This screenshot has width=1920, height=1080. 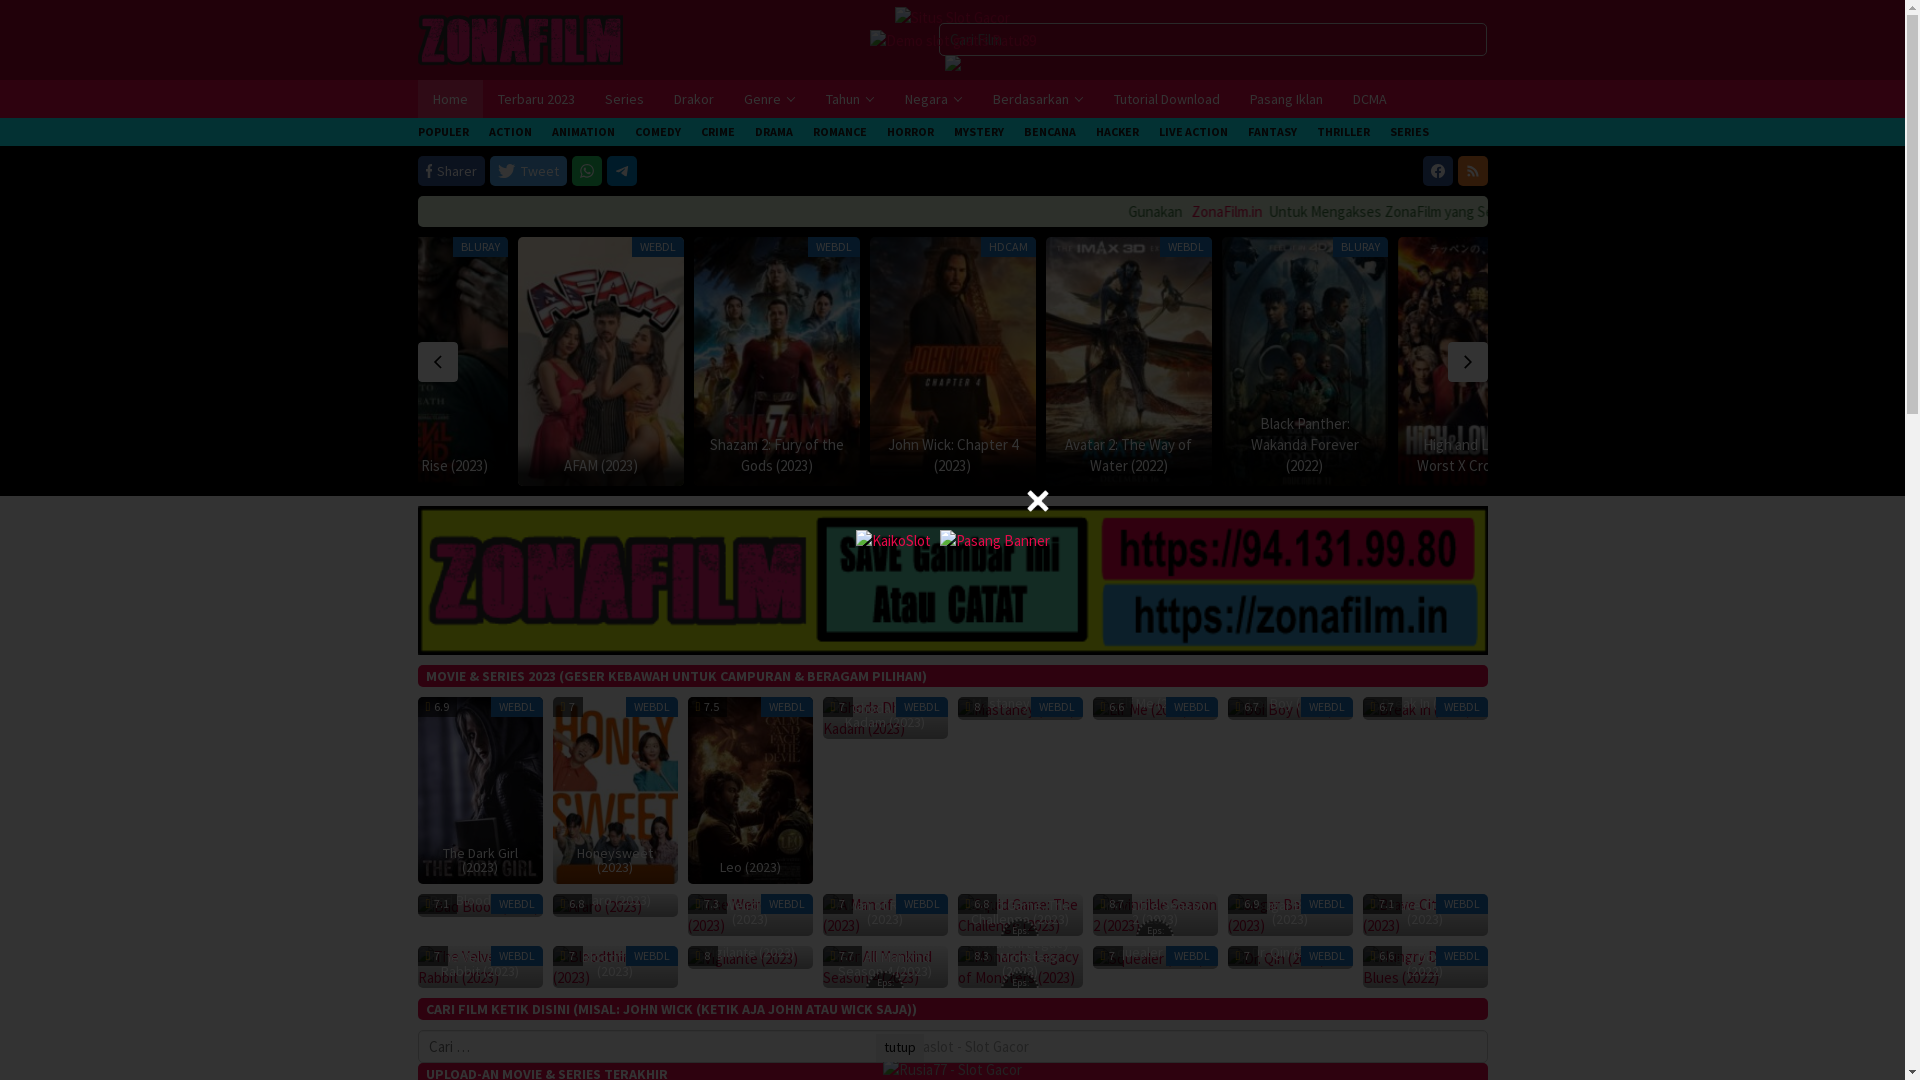 I want to click on Pasang Banner, so click(x=995, y=540).